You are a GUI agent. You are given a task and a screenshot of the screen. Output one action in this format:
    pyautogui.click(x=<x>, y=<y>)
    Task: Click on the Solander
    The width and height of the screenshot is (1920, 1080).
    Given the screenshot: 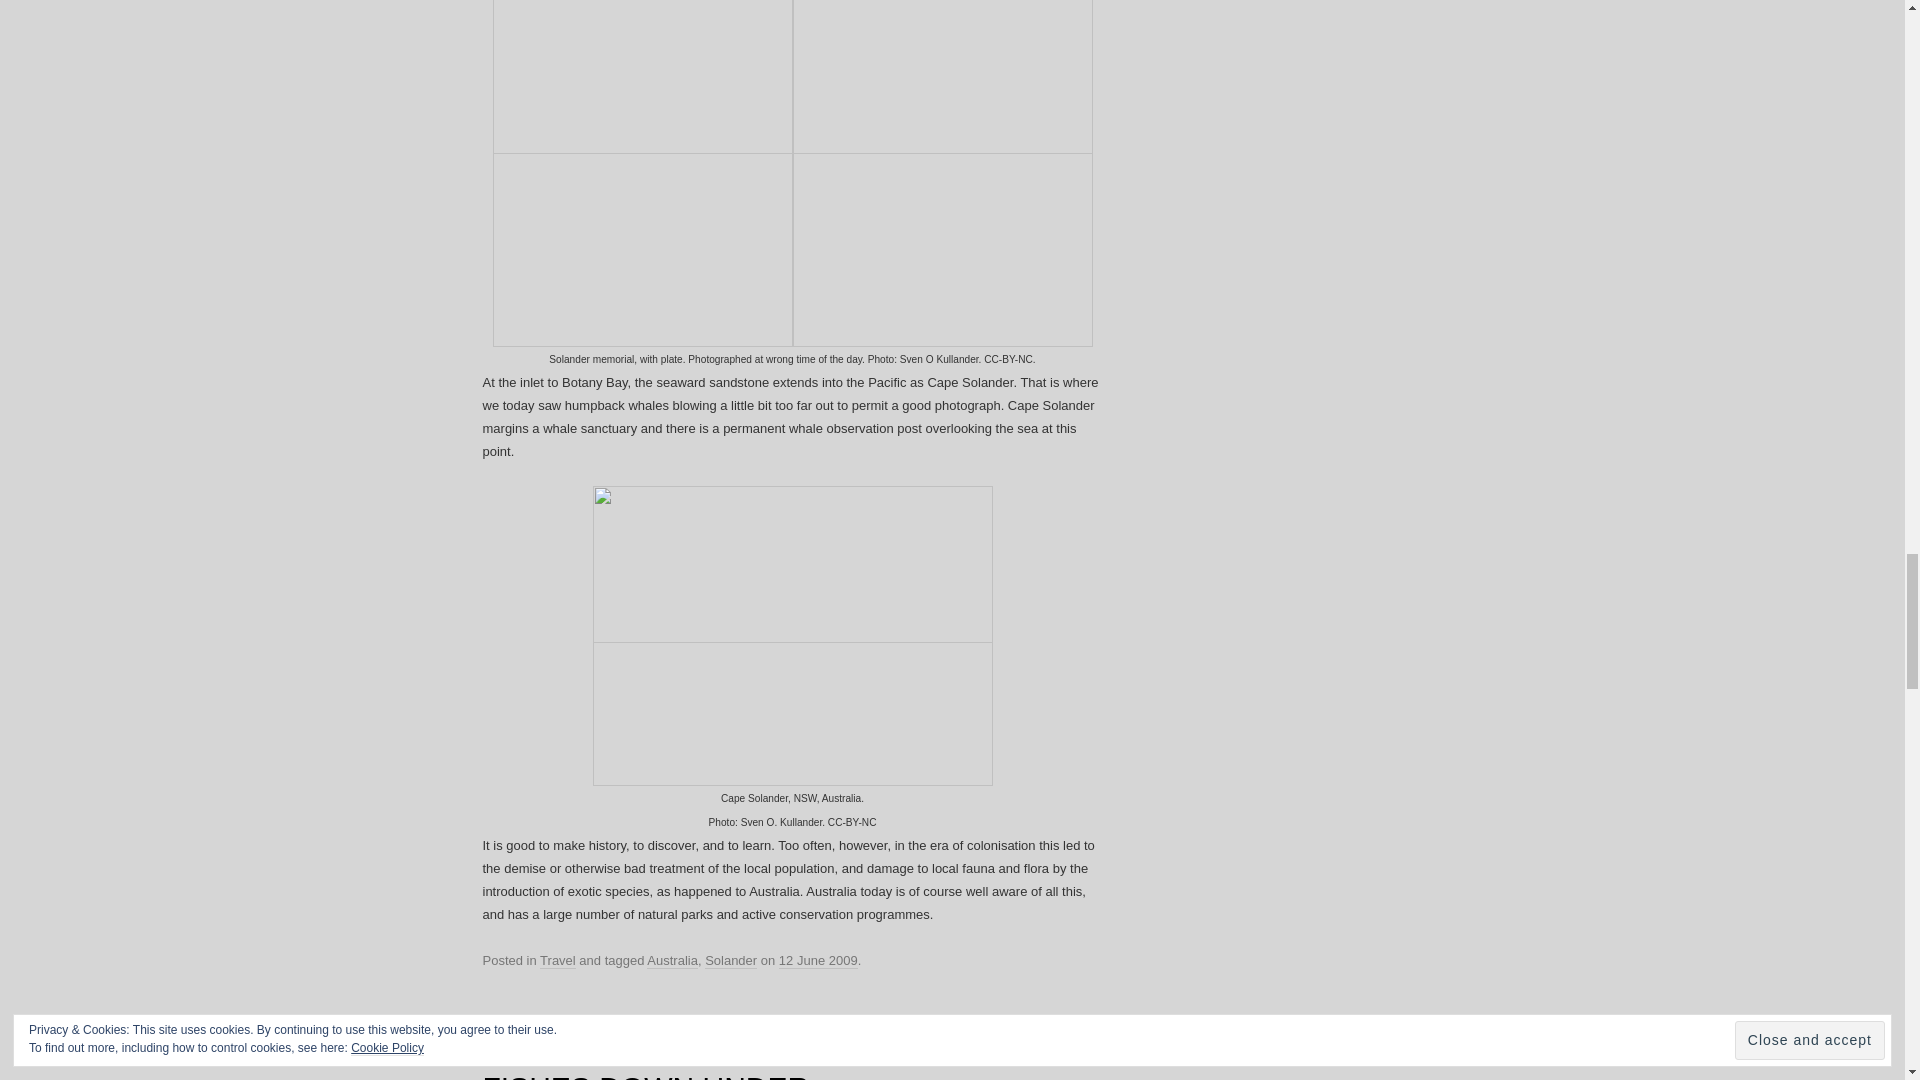 What is the action you would take?
    pyautogui.click(x=730, y=960)
    